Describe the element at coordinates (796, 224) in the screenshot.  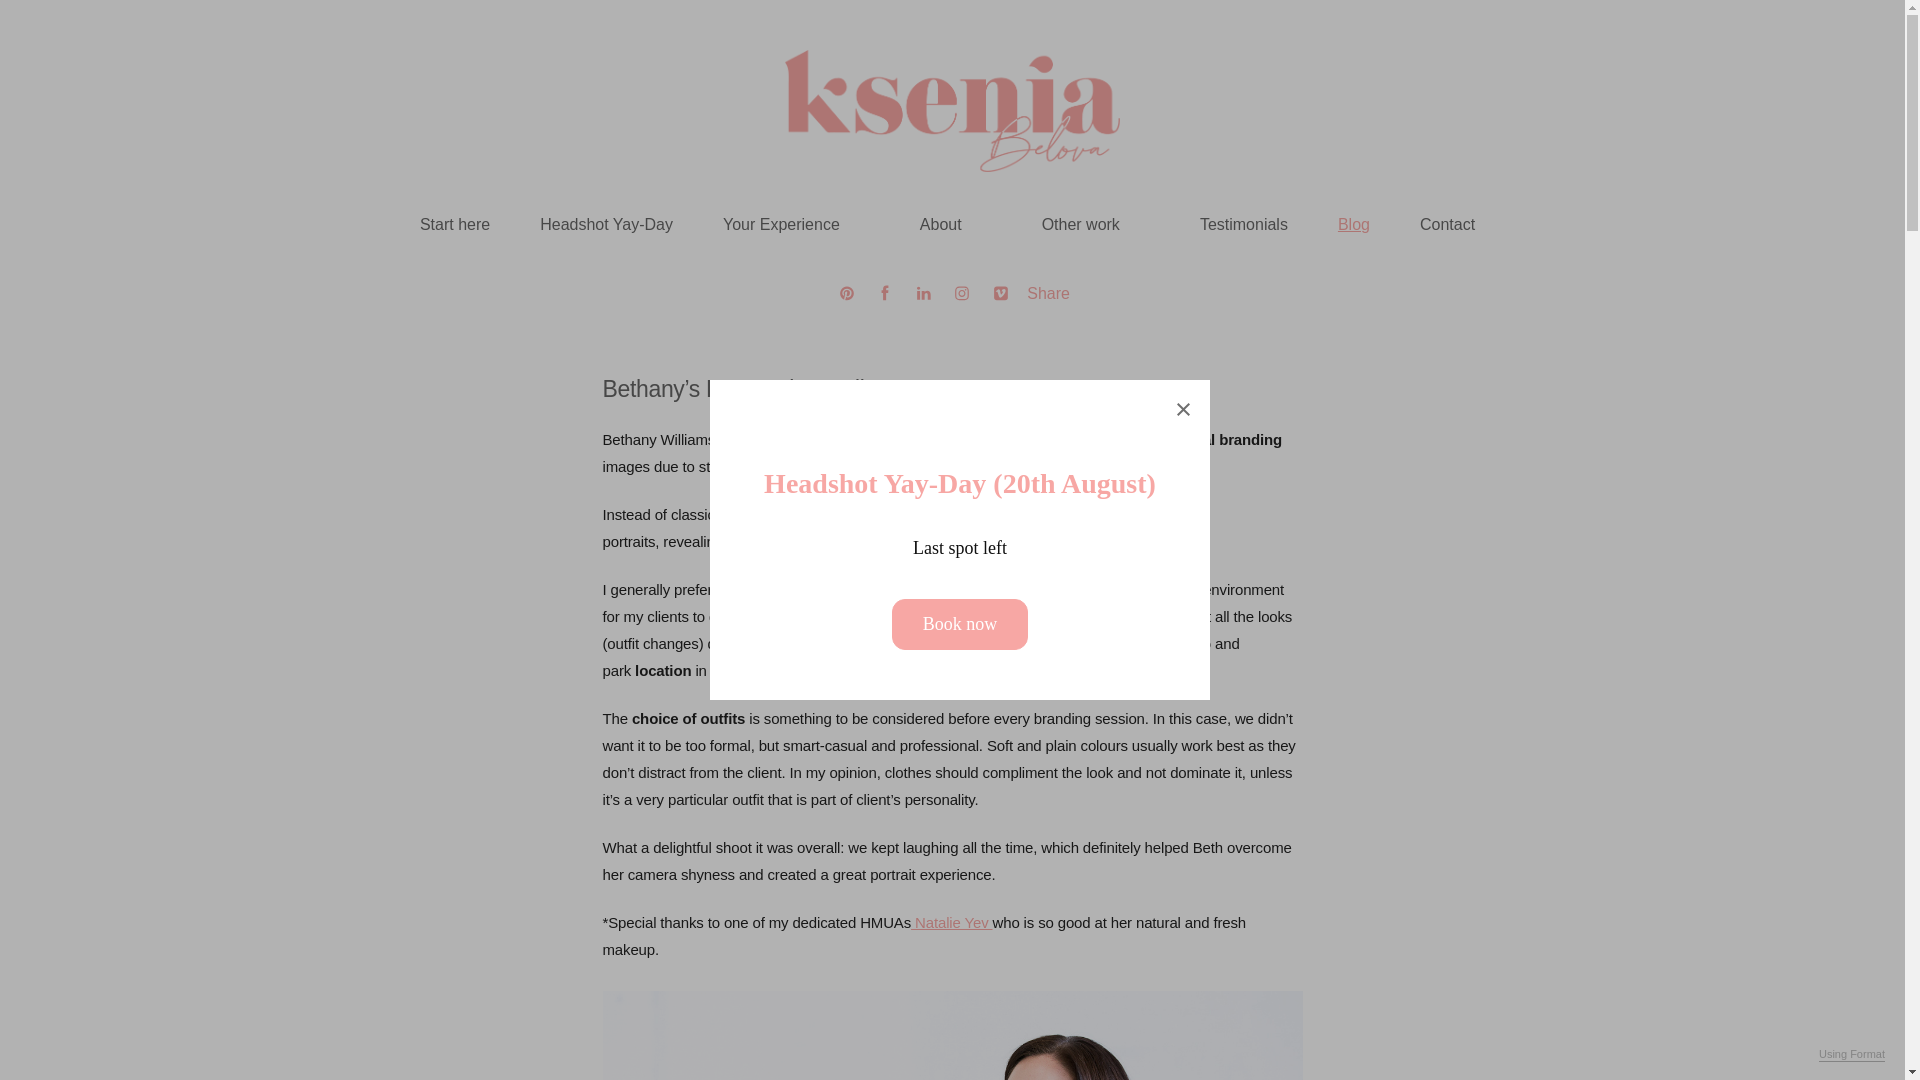
I see `Your Experience` at that location.